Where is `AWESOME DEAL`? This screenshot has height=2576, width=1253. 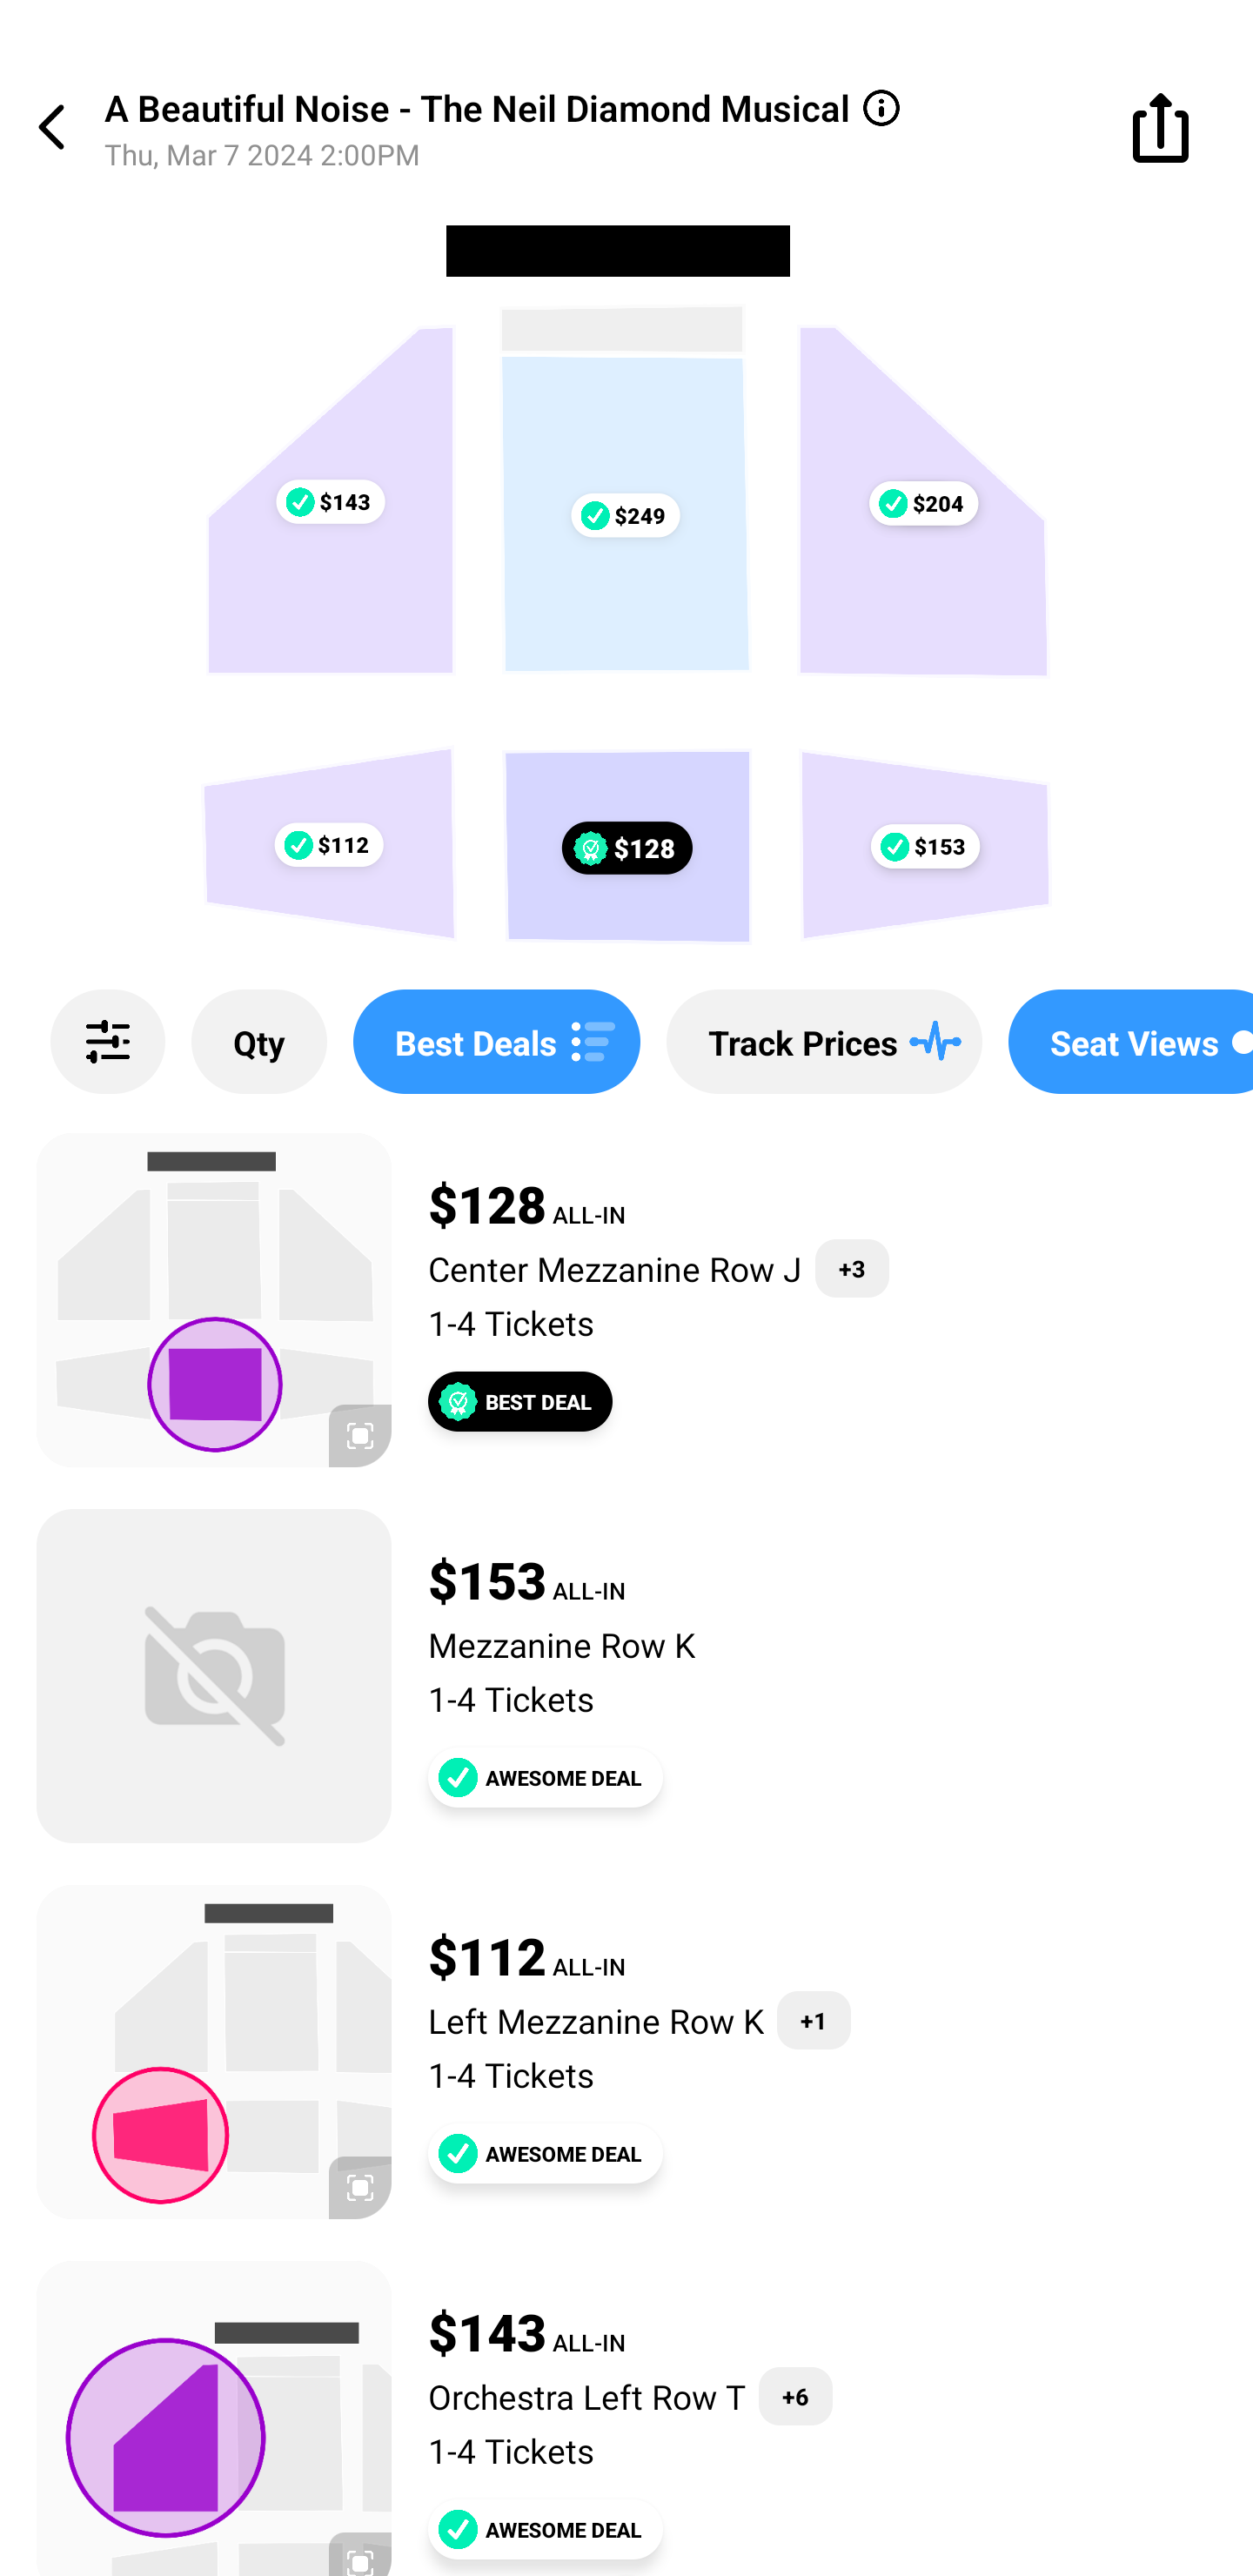 AWESOME DEAL is located at coordinates (545, 2529).